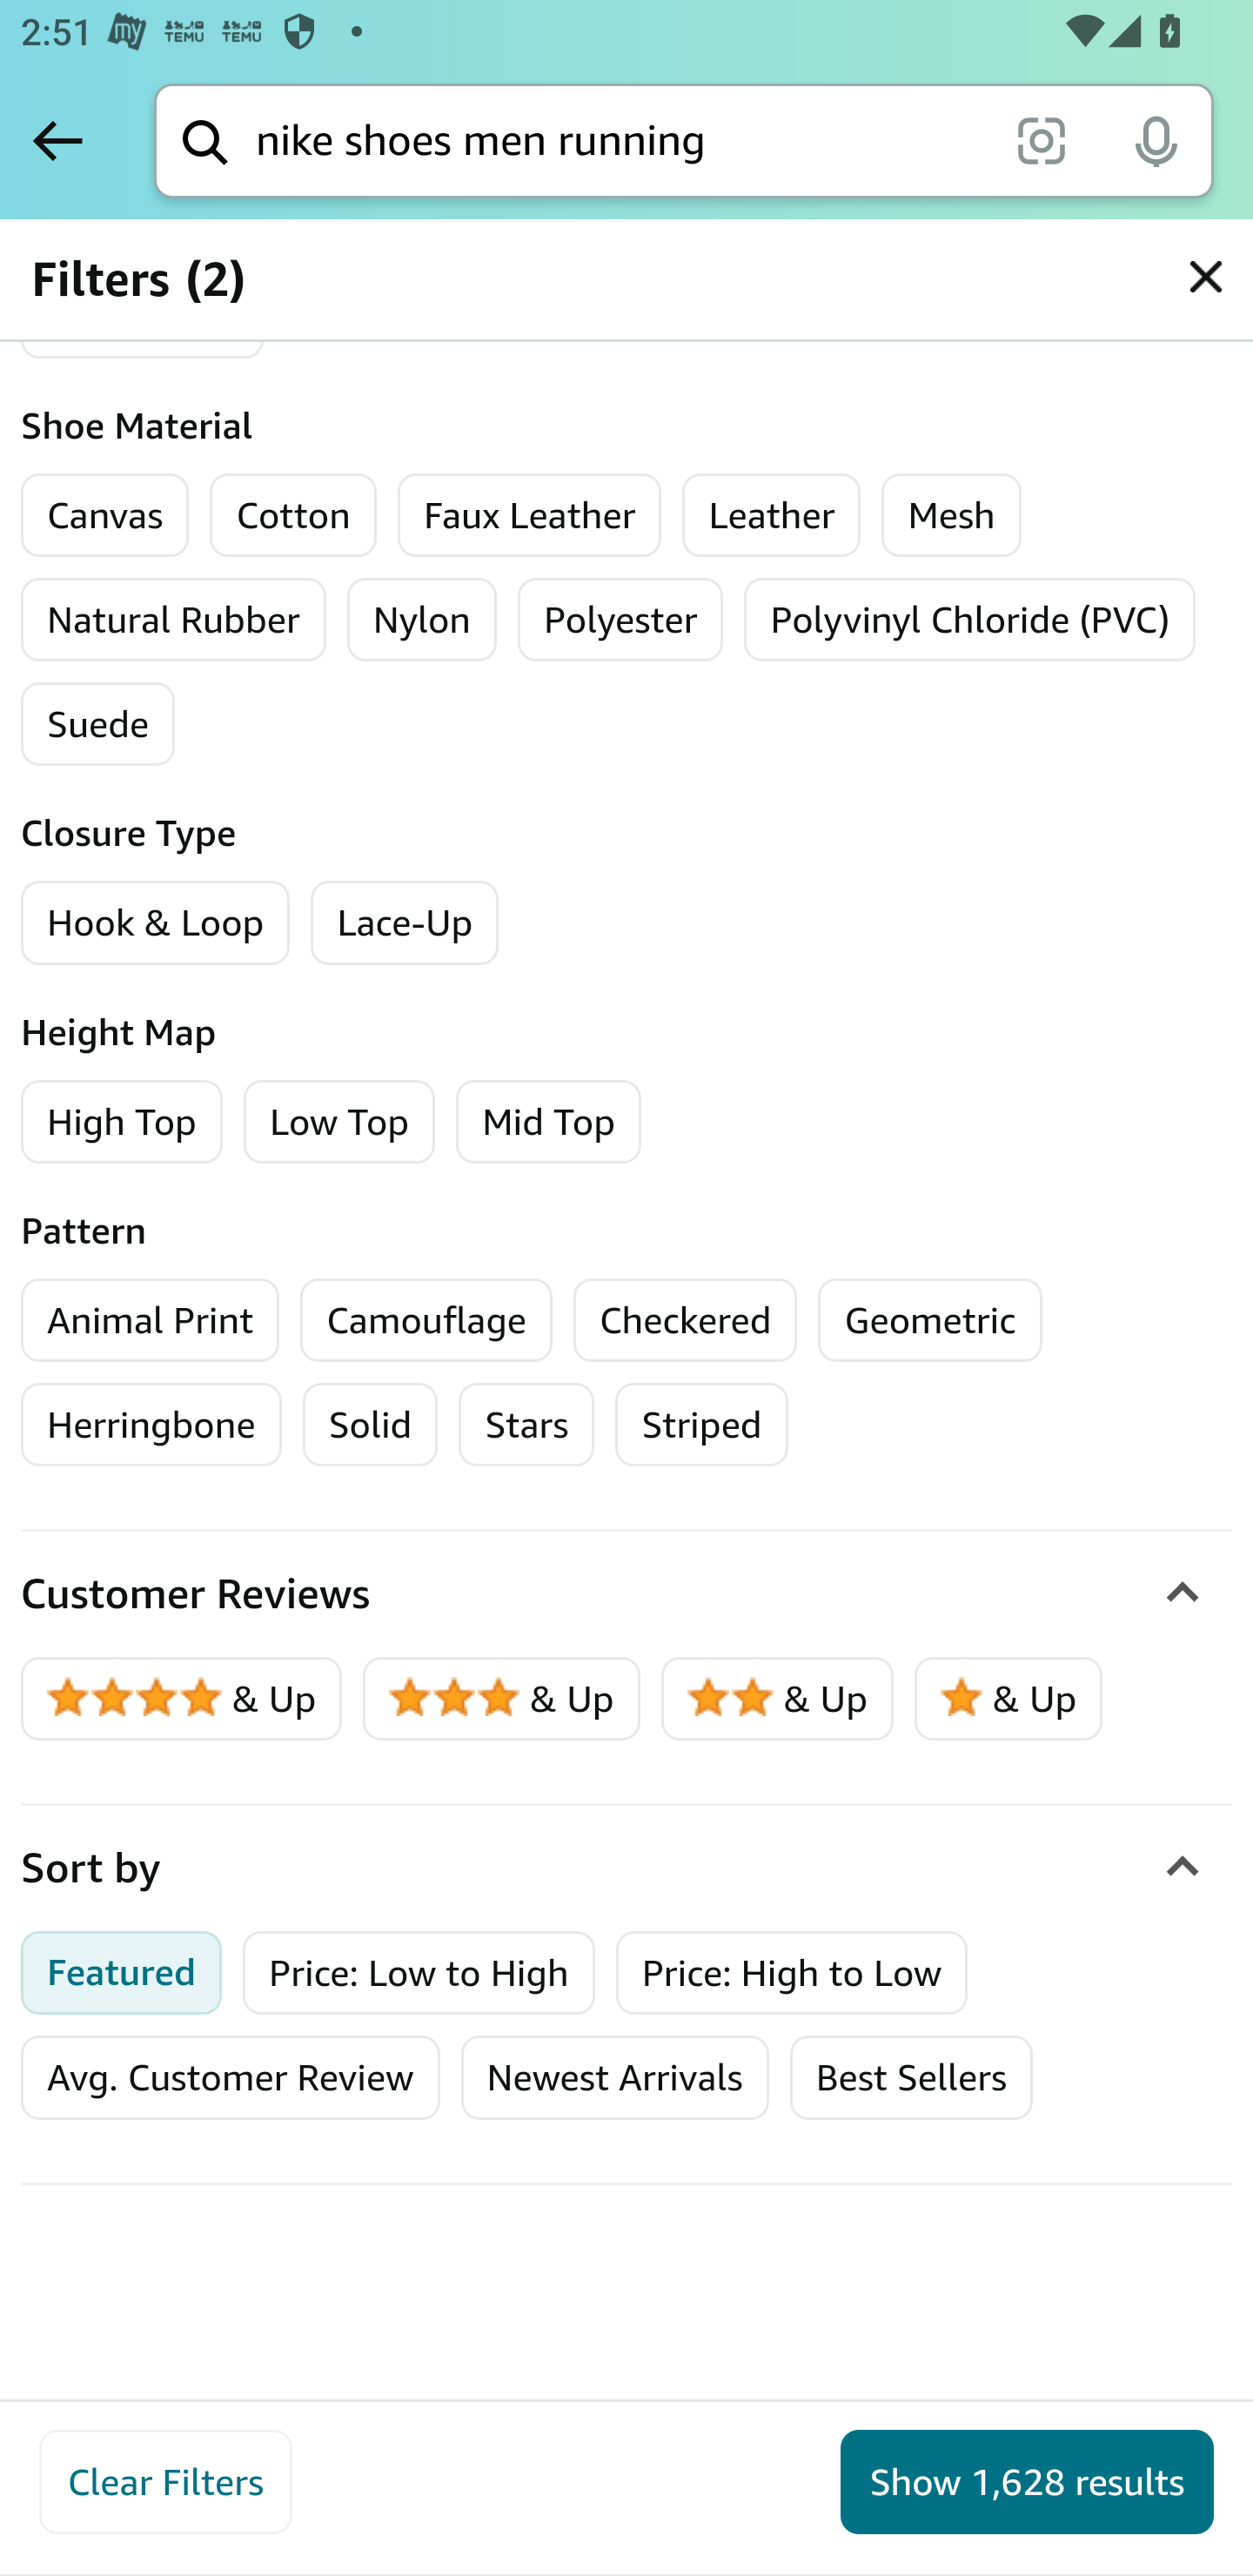 The width and height of the screenshot is (1253, 2576). Describe the element at coordinates (791, 1972) in the screenshot. I see `Price: High to Low` at that location.